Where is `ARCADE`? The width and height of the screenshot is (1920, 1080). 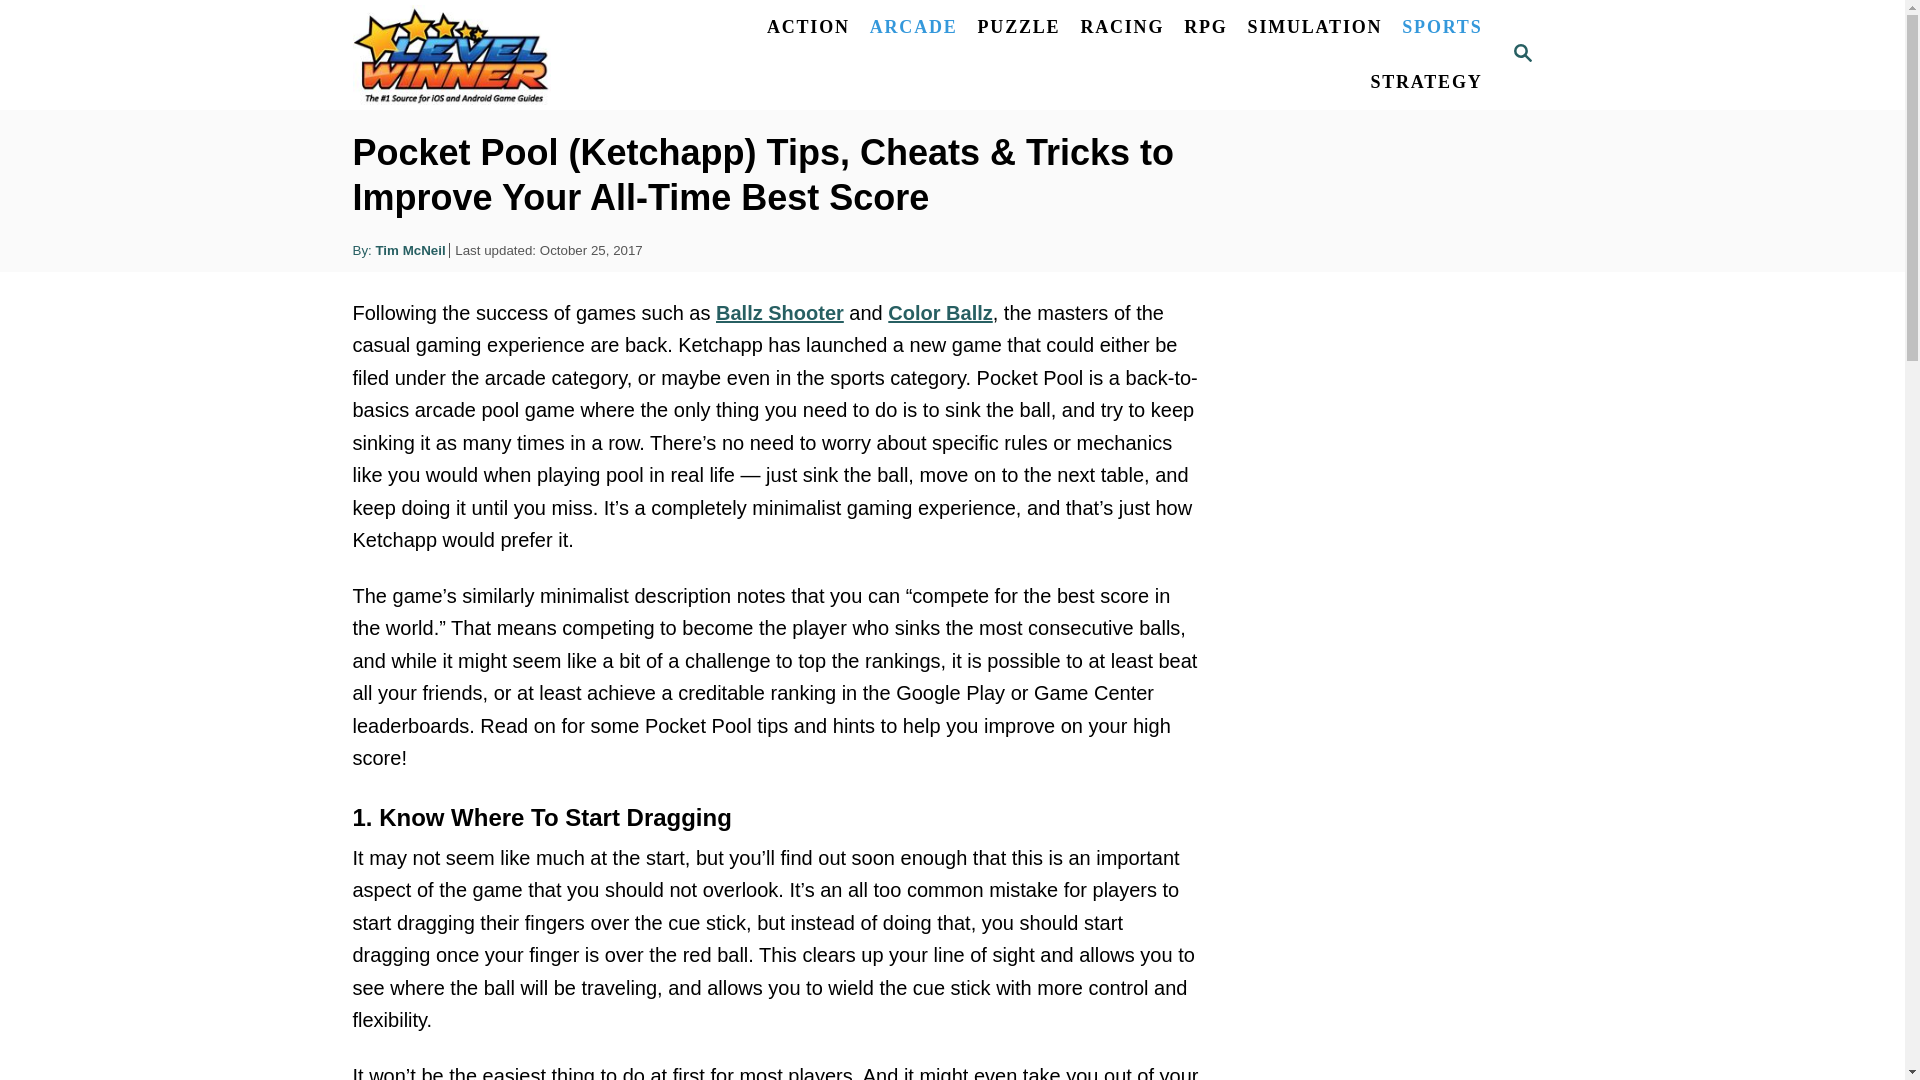 ARCADE is located at coordinates (914, 27).